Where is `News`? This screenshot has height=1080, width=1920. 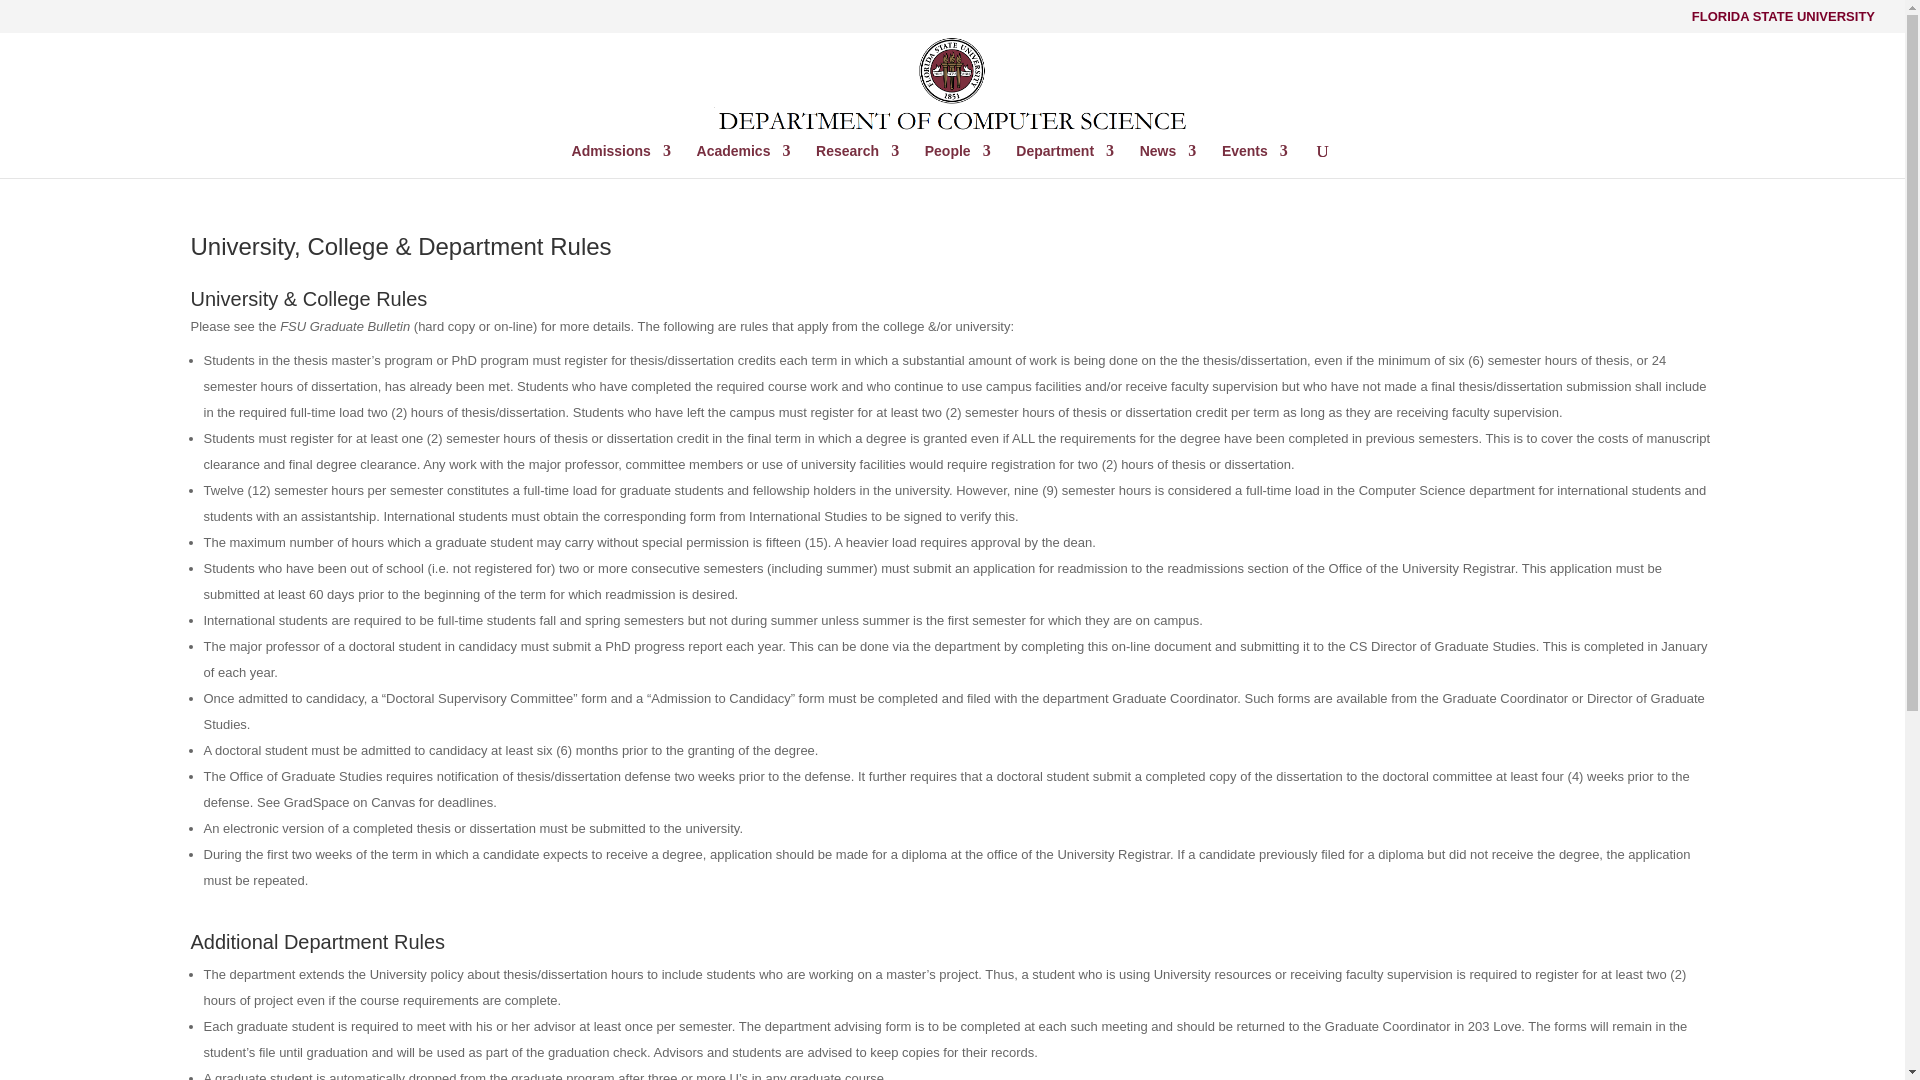
News is located at coordinates (1168, 160).